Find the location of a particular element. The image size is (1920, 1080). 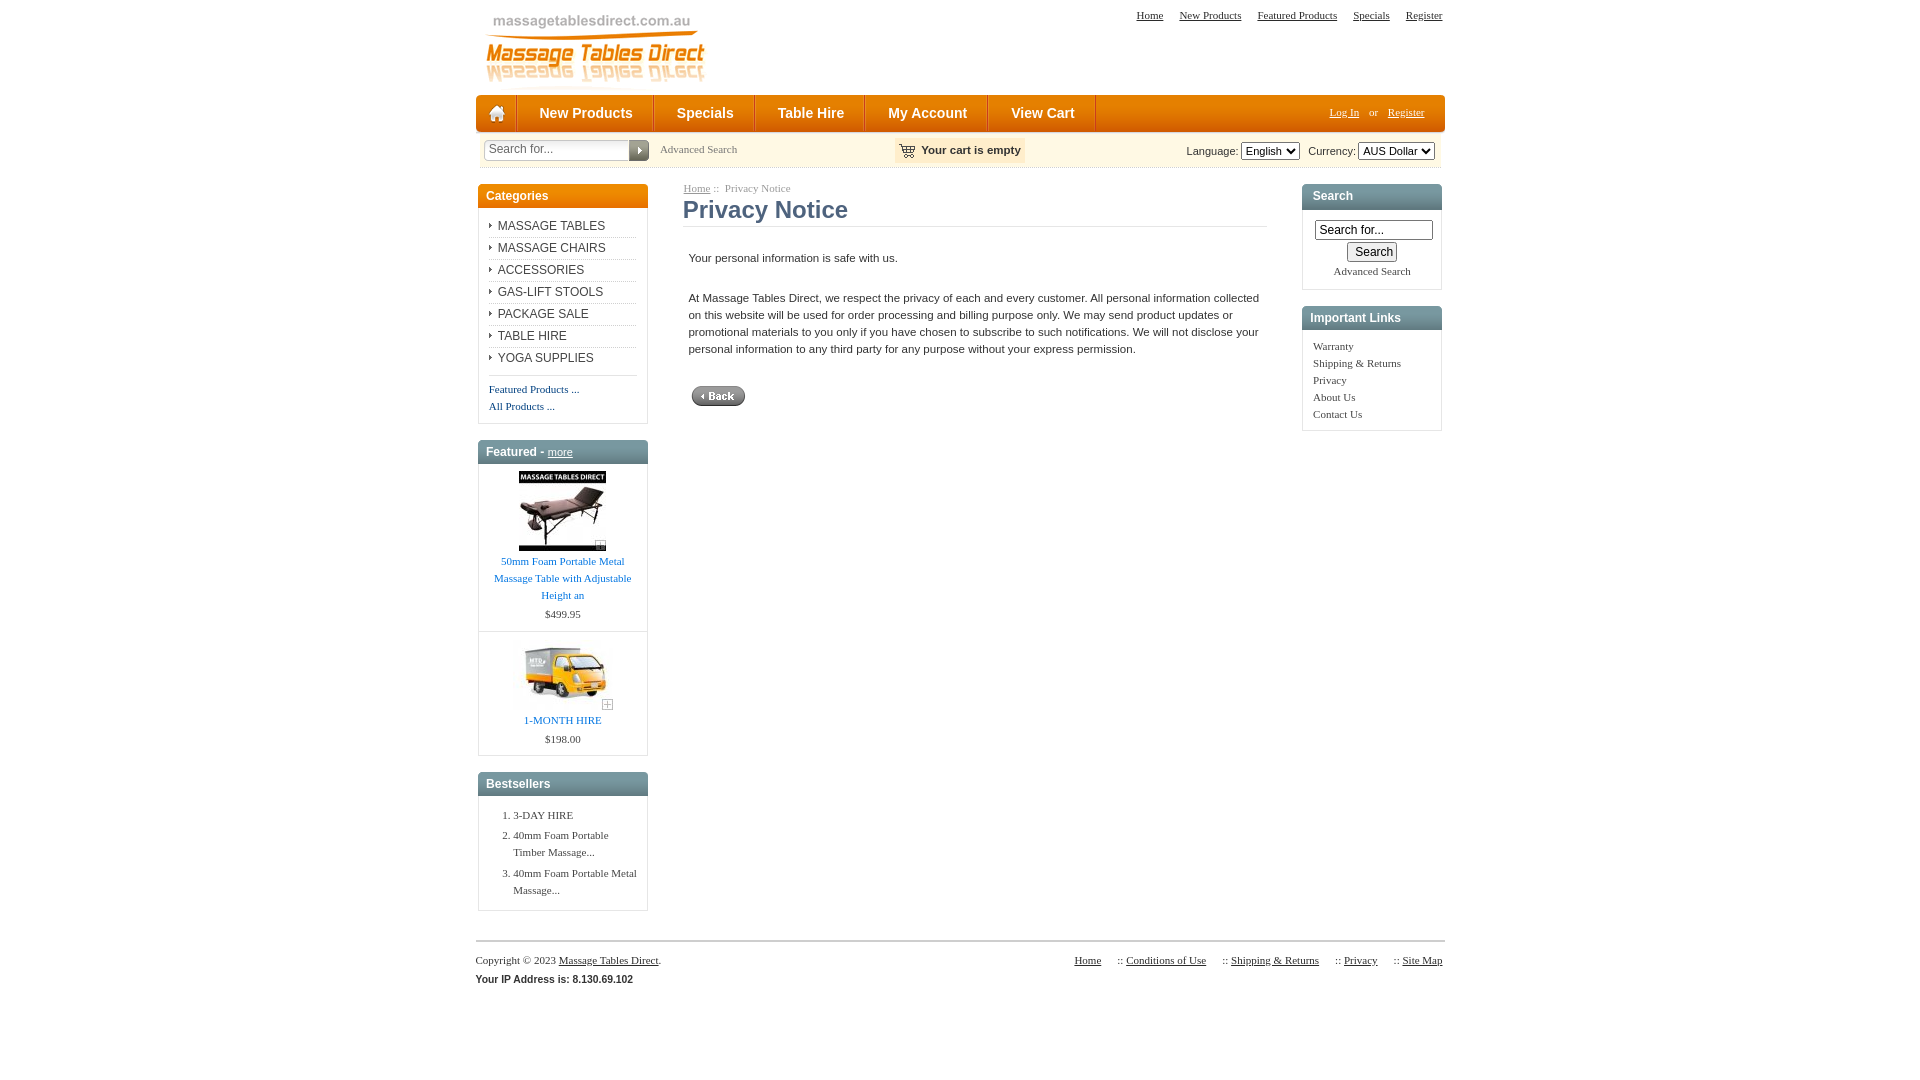

Warranty is located at coordinates (1334, 346).